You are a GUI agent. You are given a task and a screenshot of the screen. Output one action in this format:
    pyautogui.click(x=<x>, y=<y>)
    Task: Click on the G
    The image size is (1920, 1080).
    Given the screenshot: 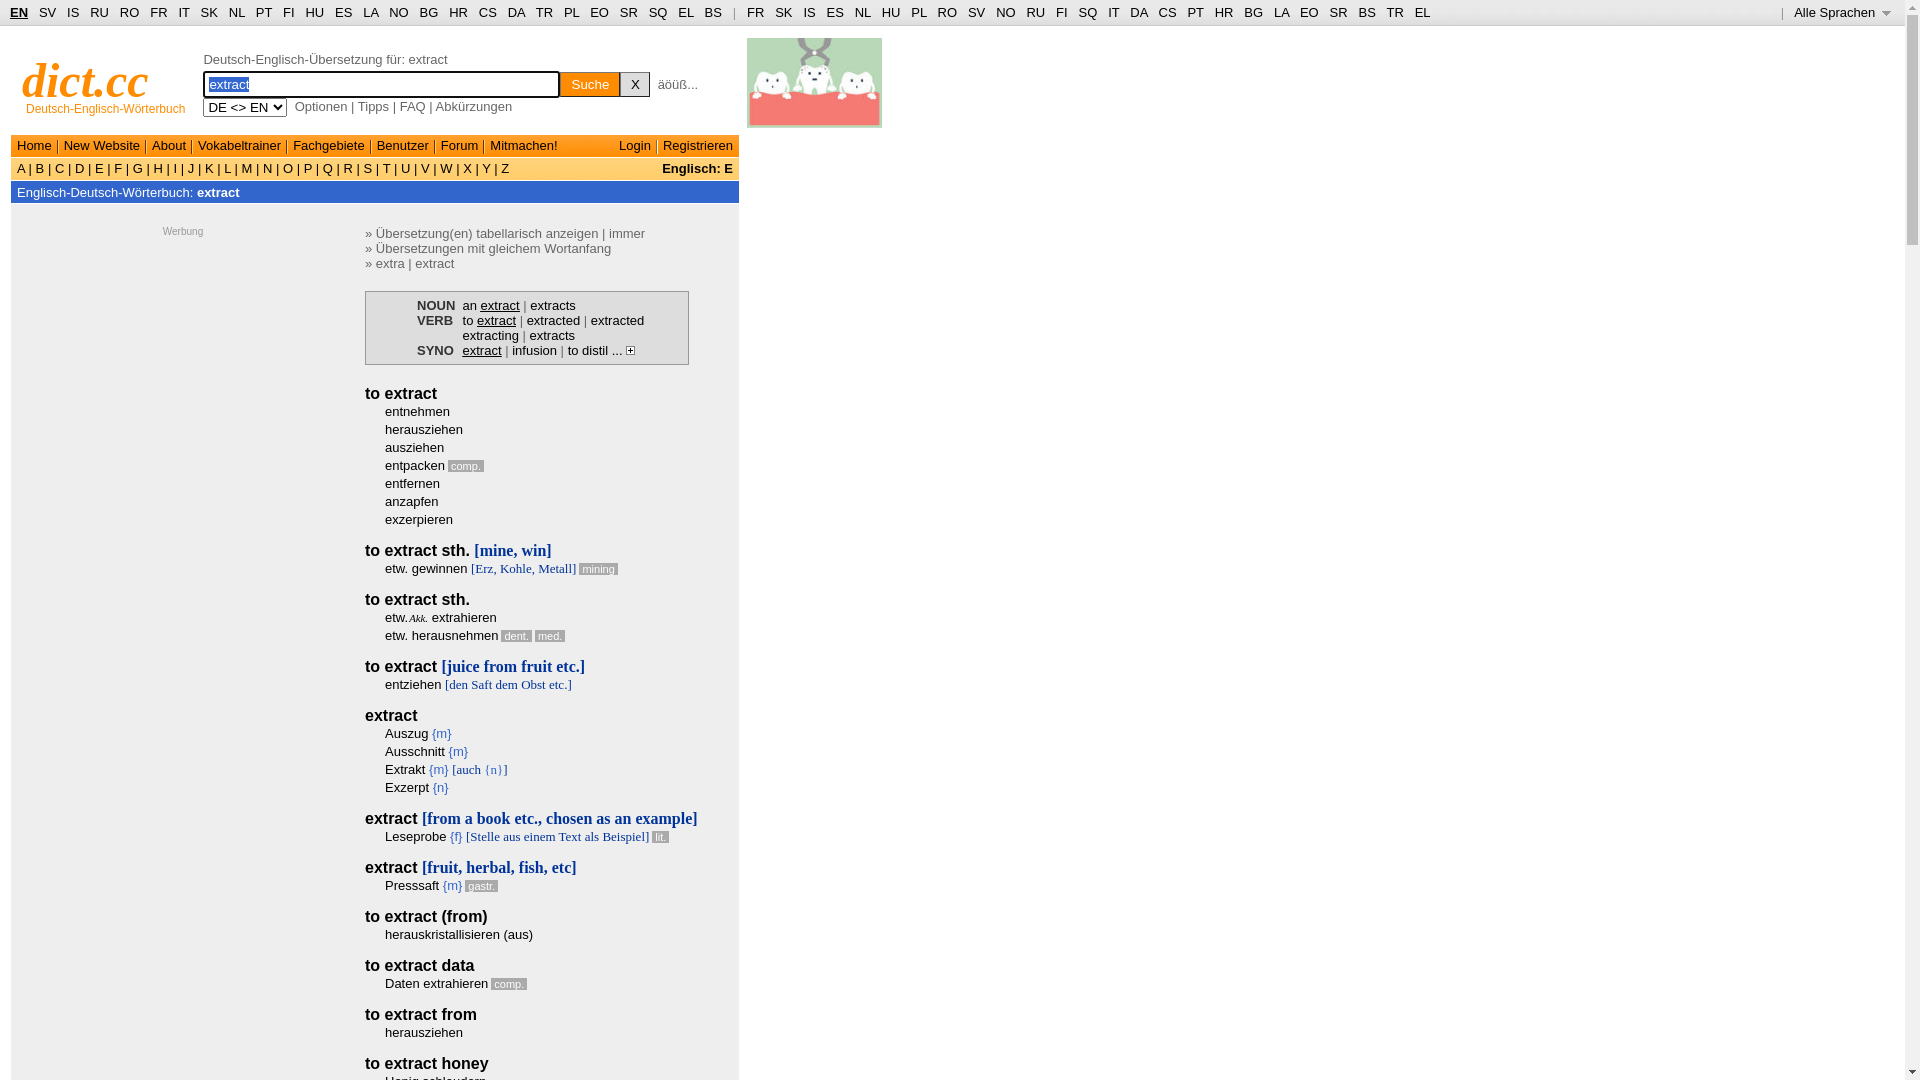 What is the action you would take?
    pyautogui.click(x=138, y=168)
    